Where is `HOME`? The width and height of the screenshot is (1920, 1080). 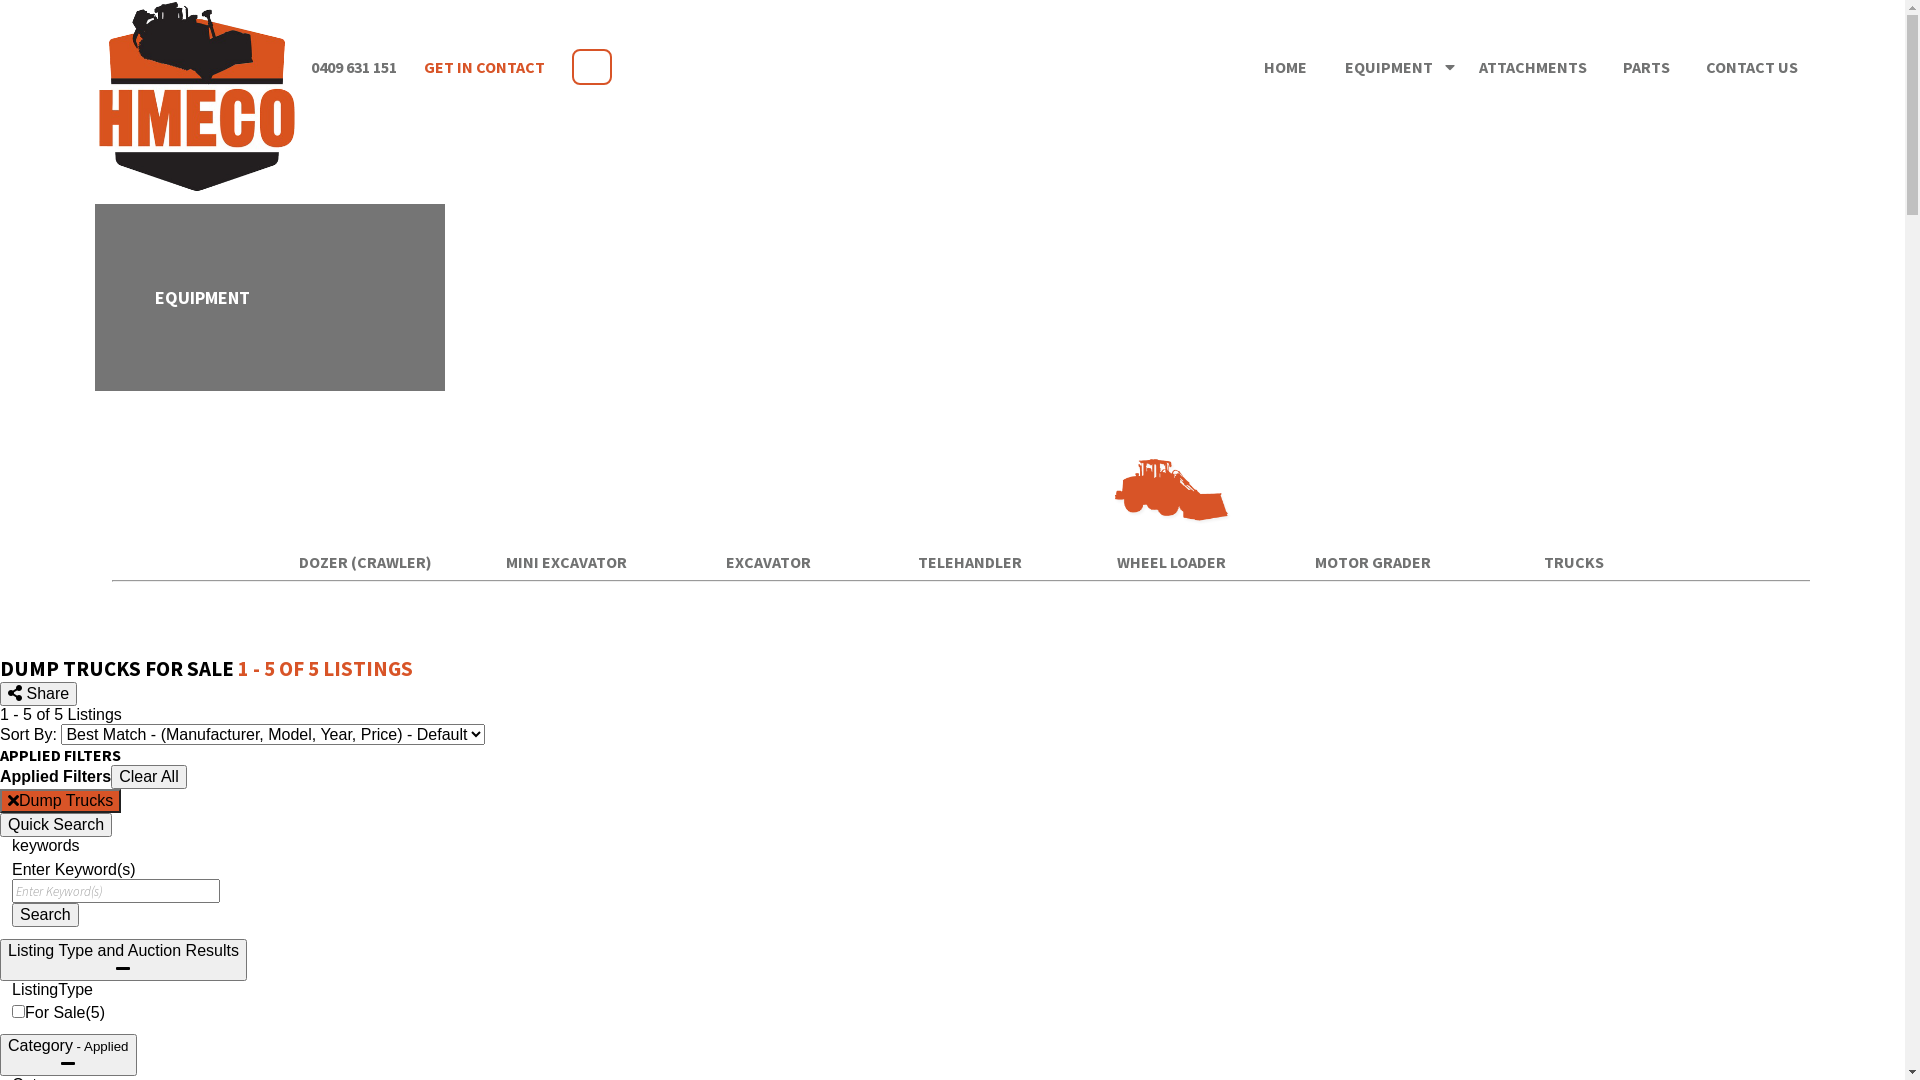 HOME is located at coordinates (1286, 67).